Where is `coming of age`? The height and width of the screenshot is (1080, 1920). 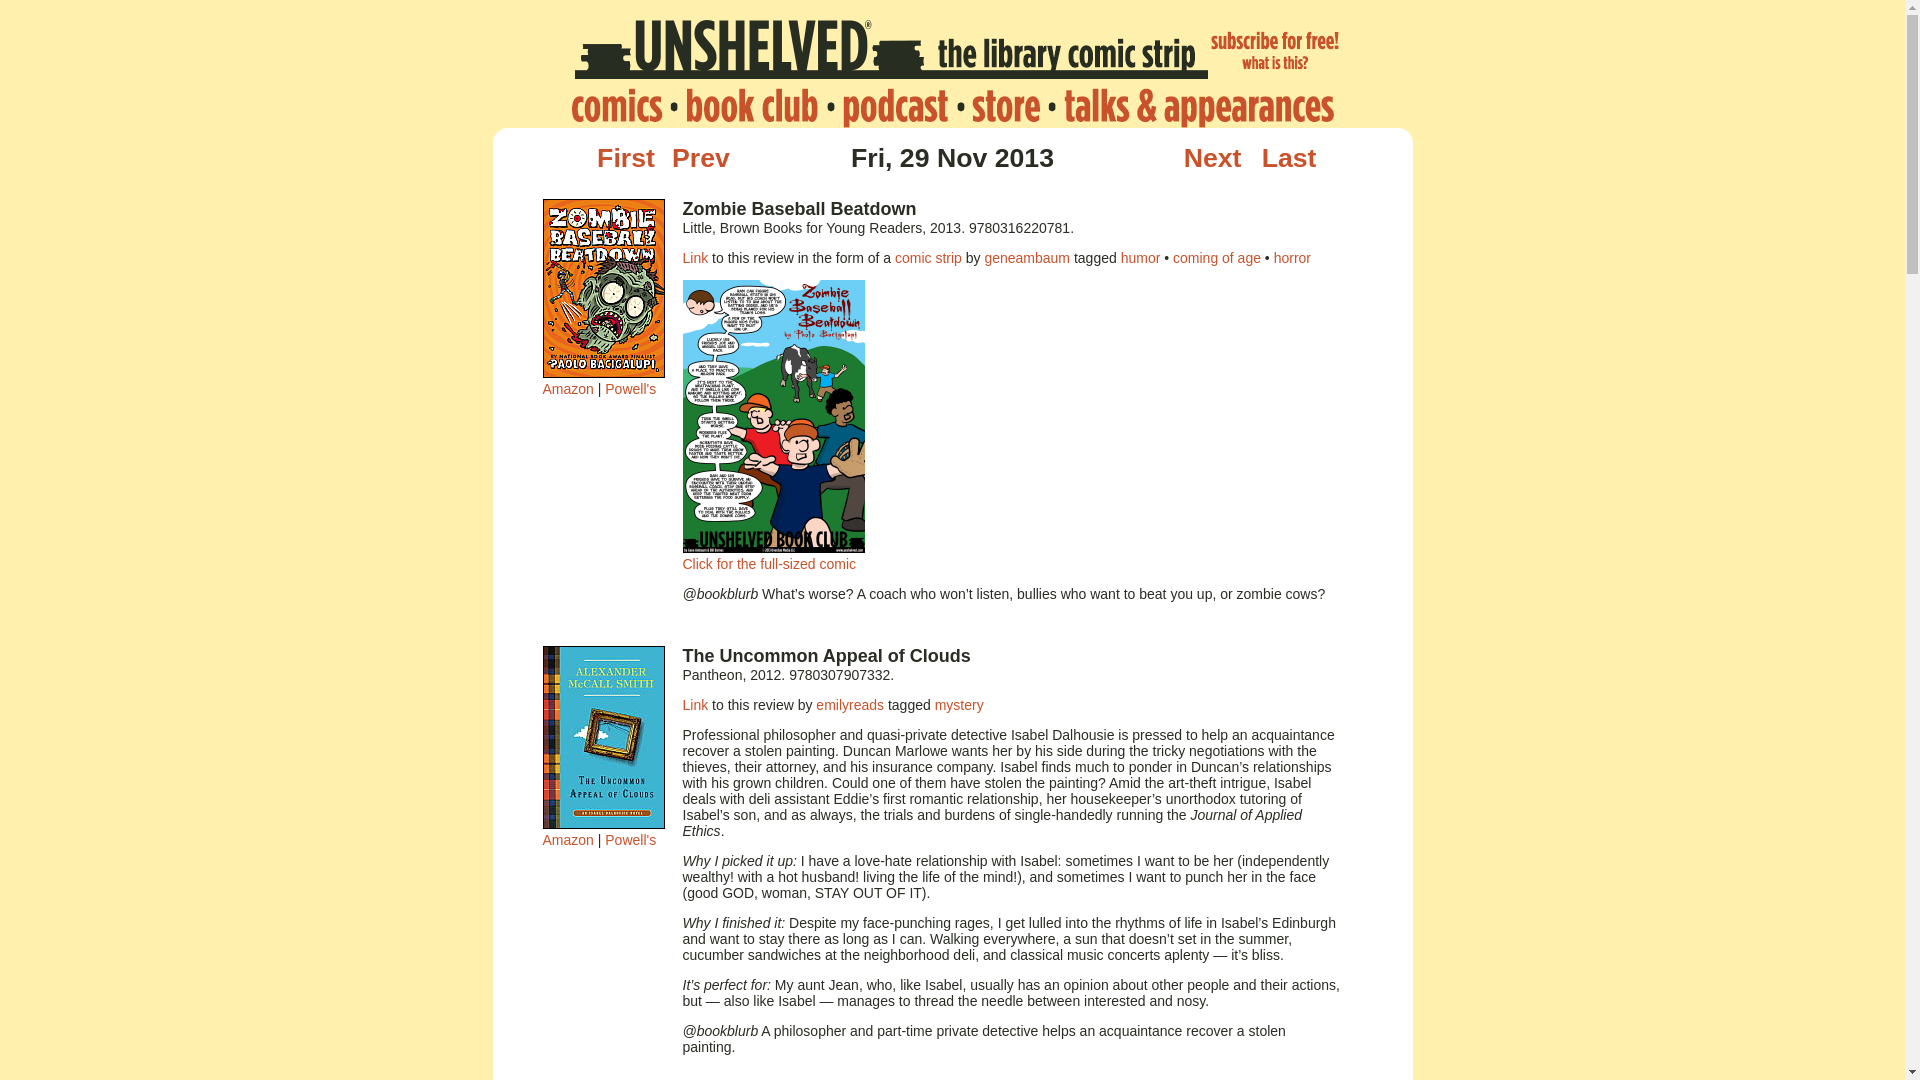
coming of age is located at coordinates (1217, 257).